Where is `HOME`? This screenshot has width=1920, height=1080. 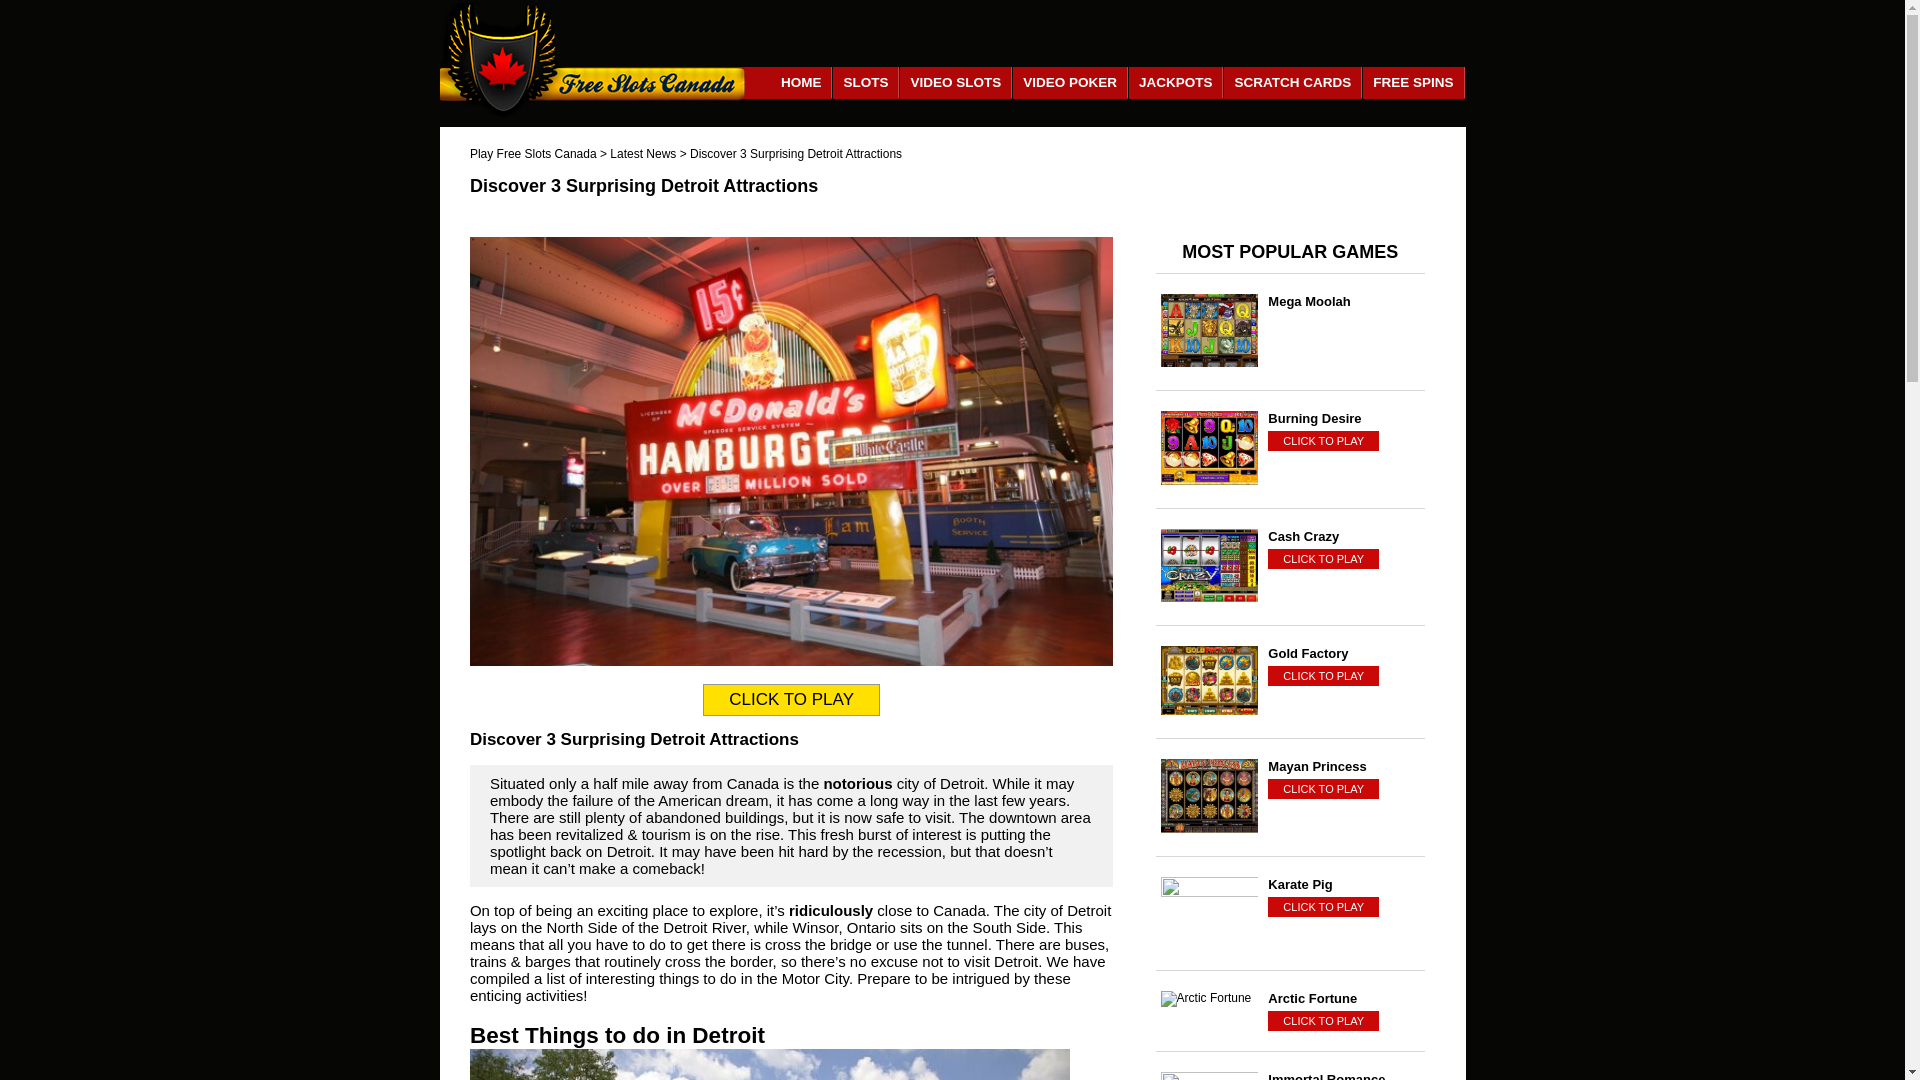
HOME is located at coordinates (802, 82).